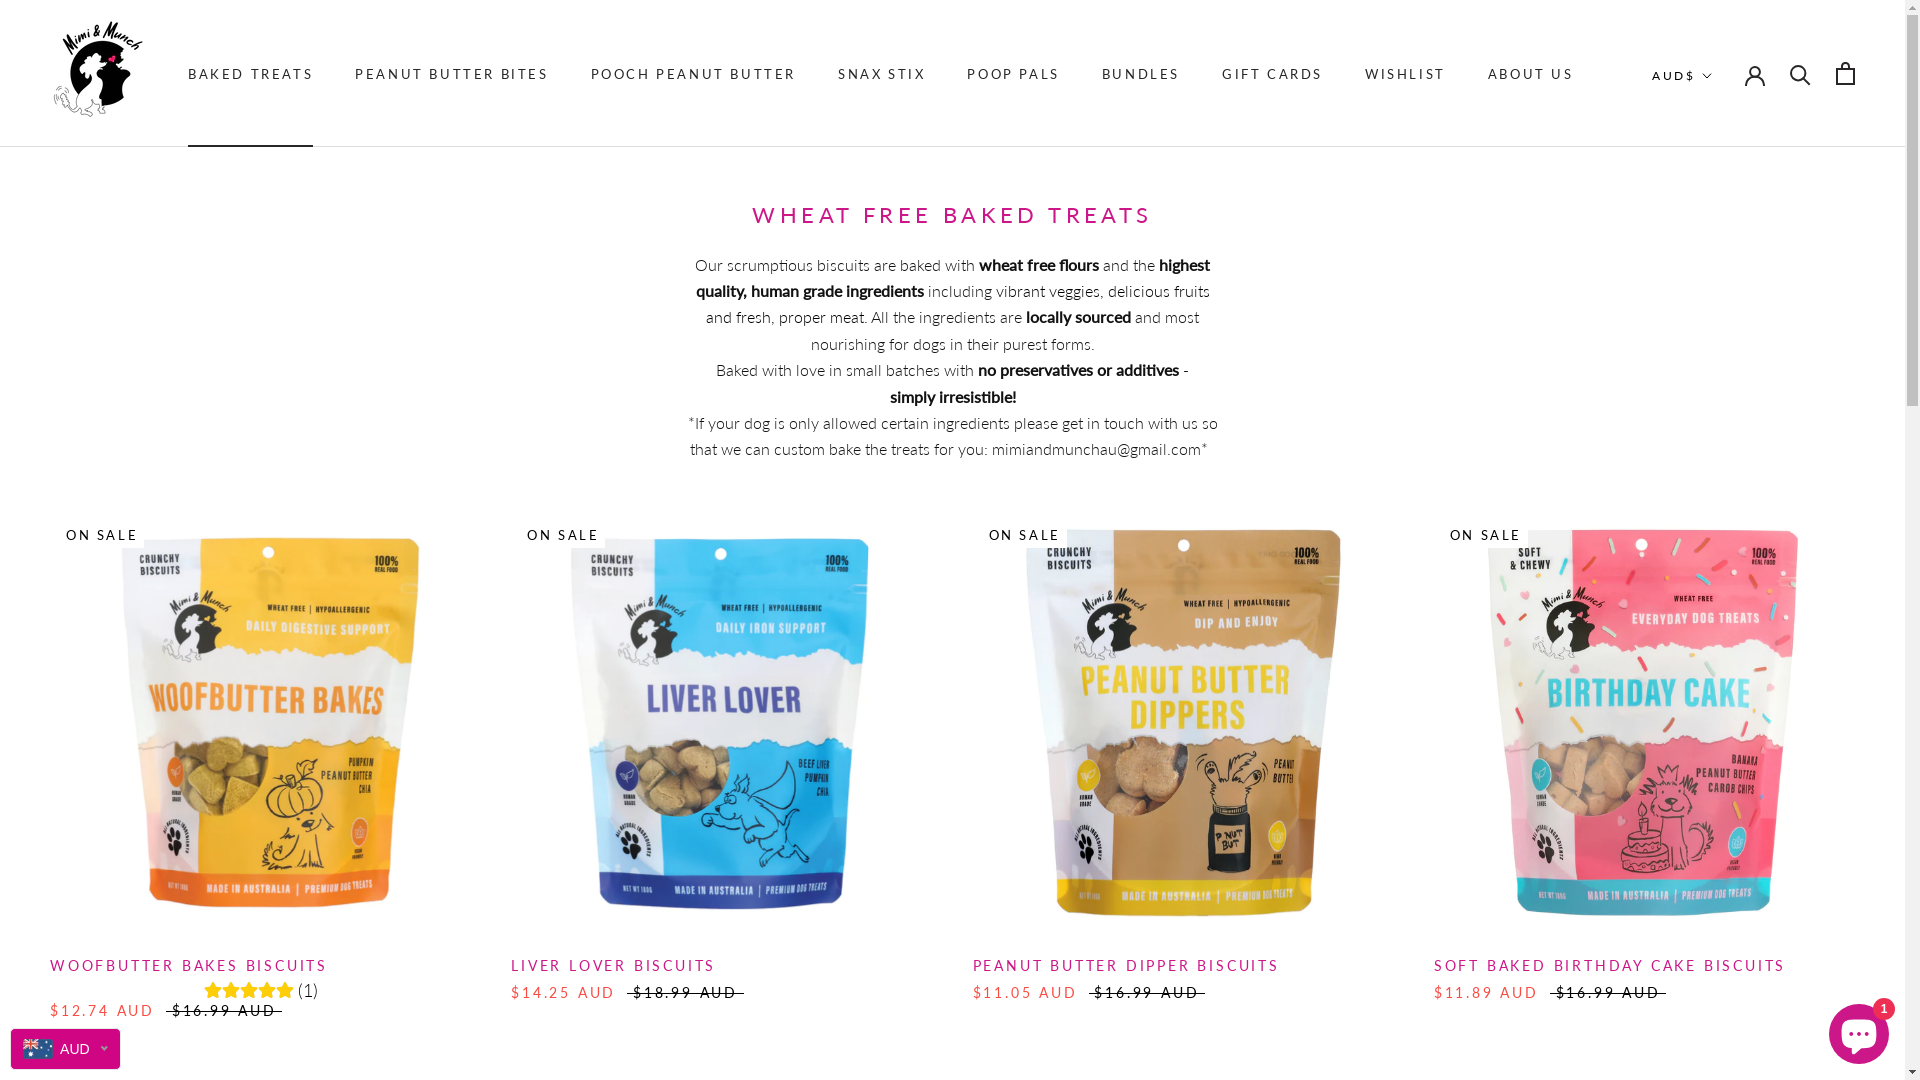 The height and width of the screenshot is (1080, 1920). I want to click on BIF, so click(1721, 479).